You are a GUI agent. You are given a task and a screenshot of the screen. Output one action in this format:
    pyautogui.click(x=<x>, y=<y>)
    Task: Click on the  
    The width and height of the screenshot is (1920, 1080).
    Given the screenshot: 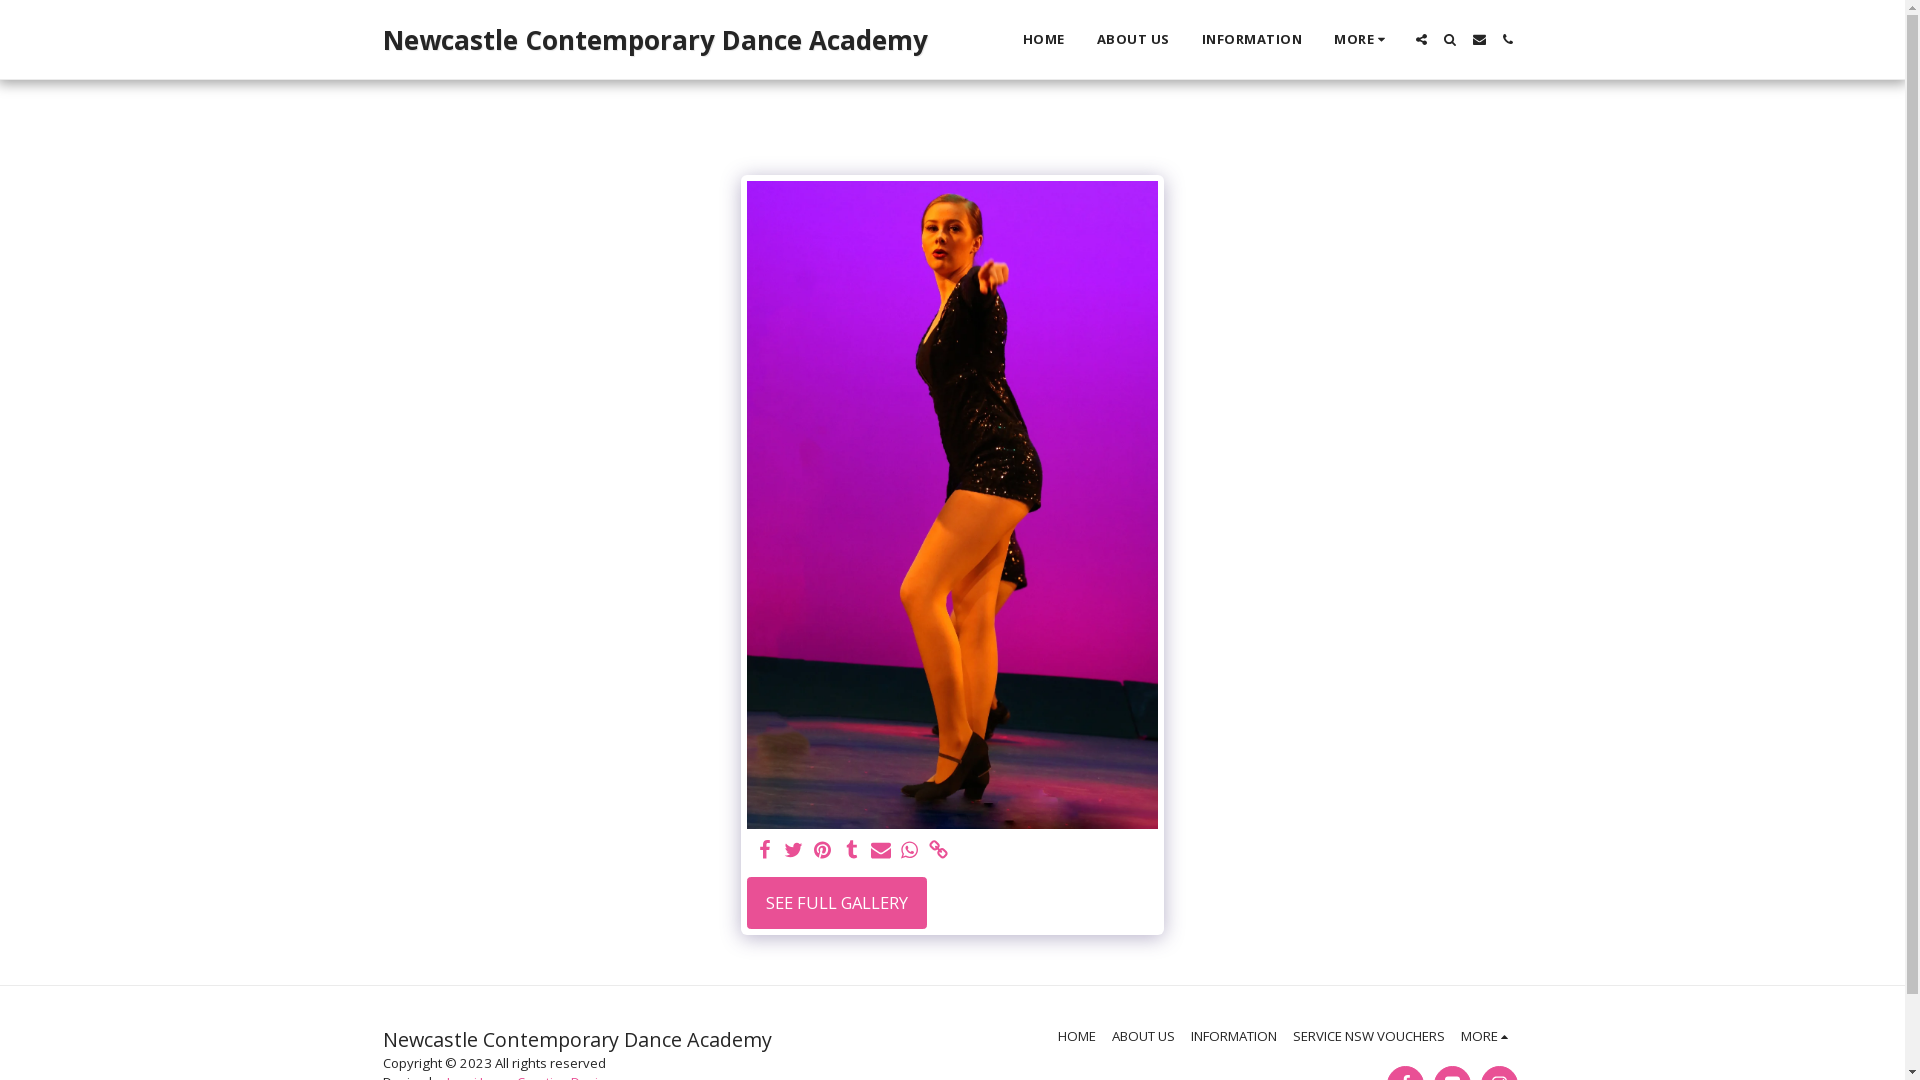 What is the action you would take?
    pyautogui.click(x=794, y=851)
    